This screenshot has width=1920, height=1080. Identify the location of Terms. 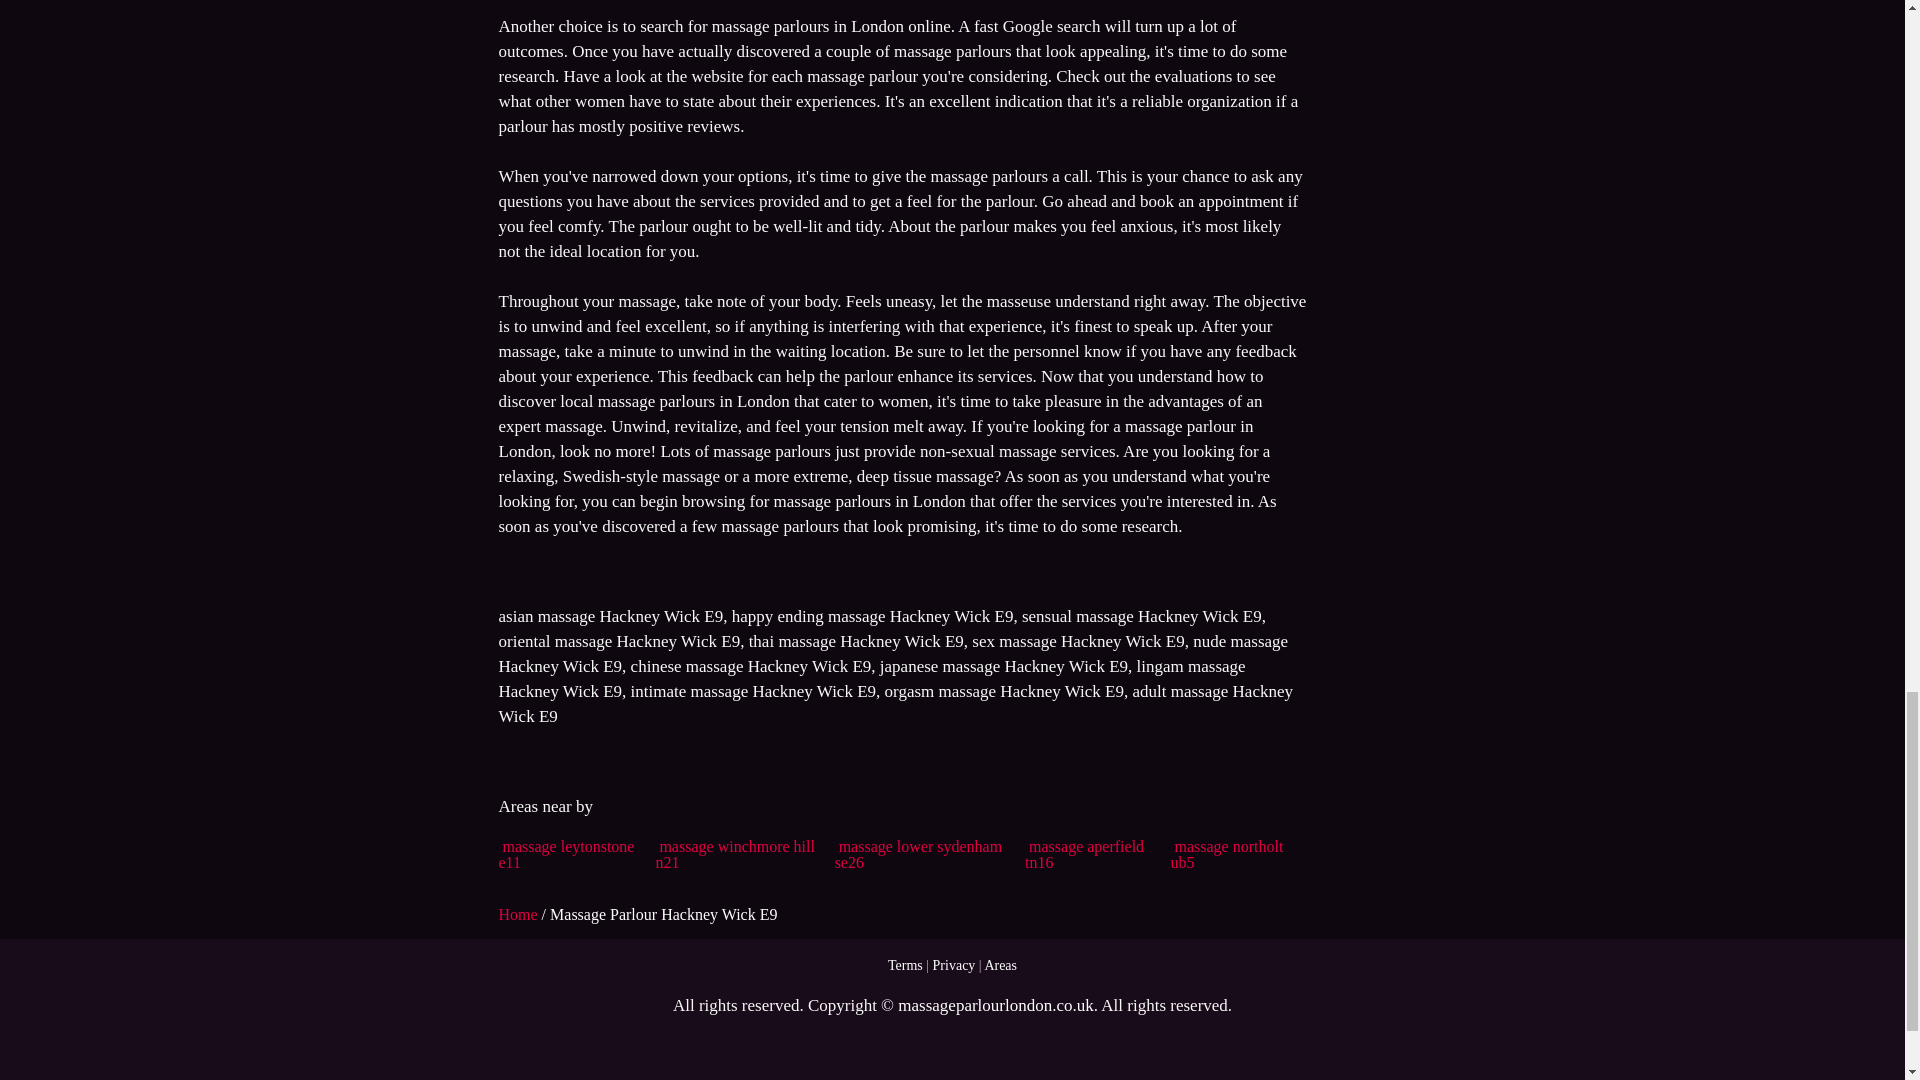
(905, 965).